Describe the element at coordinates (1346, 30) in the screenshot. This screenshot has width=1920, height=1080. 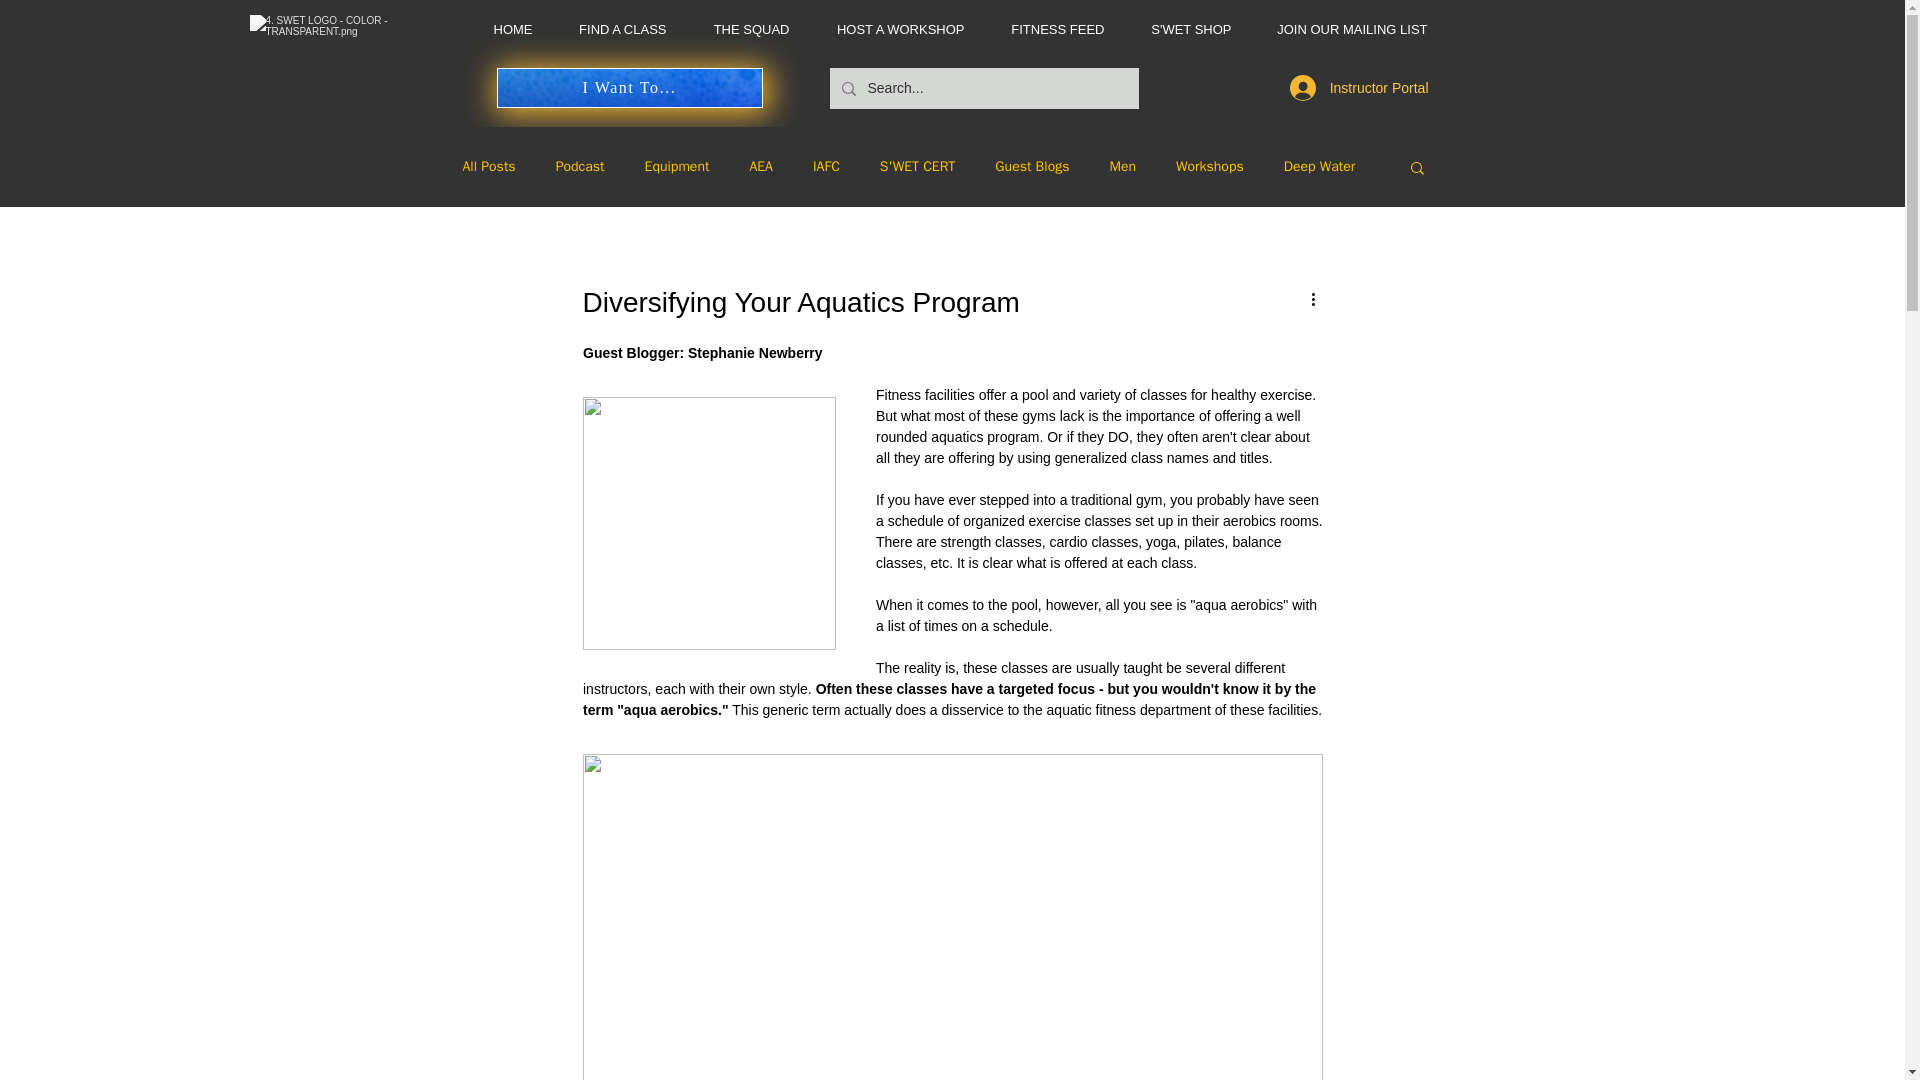
I see `JOIN OUR MAILING LIST` at that location.